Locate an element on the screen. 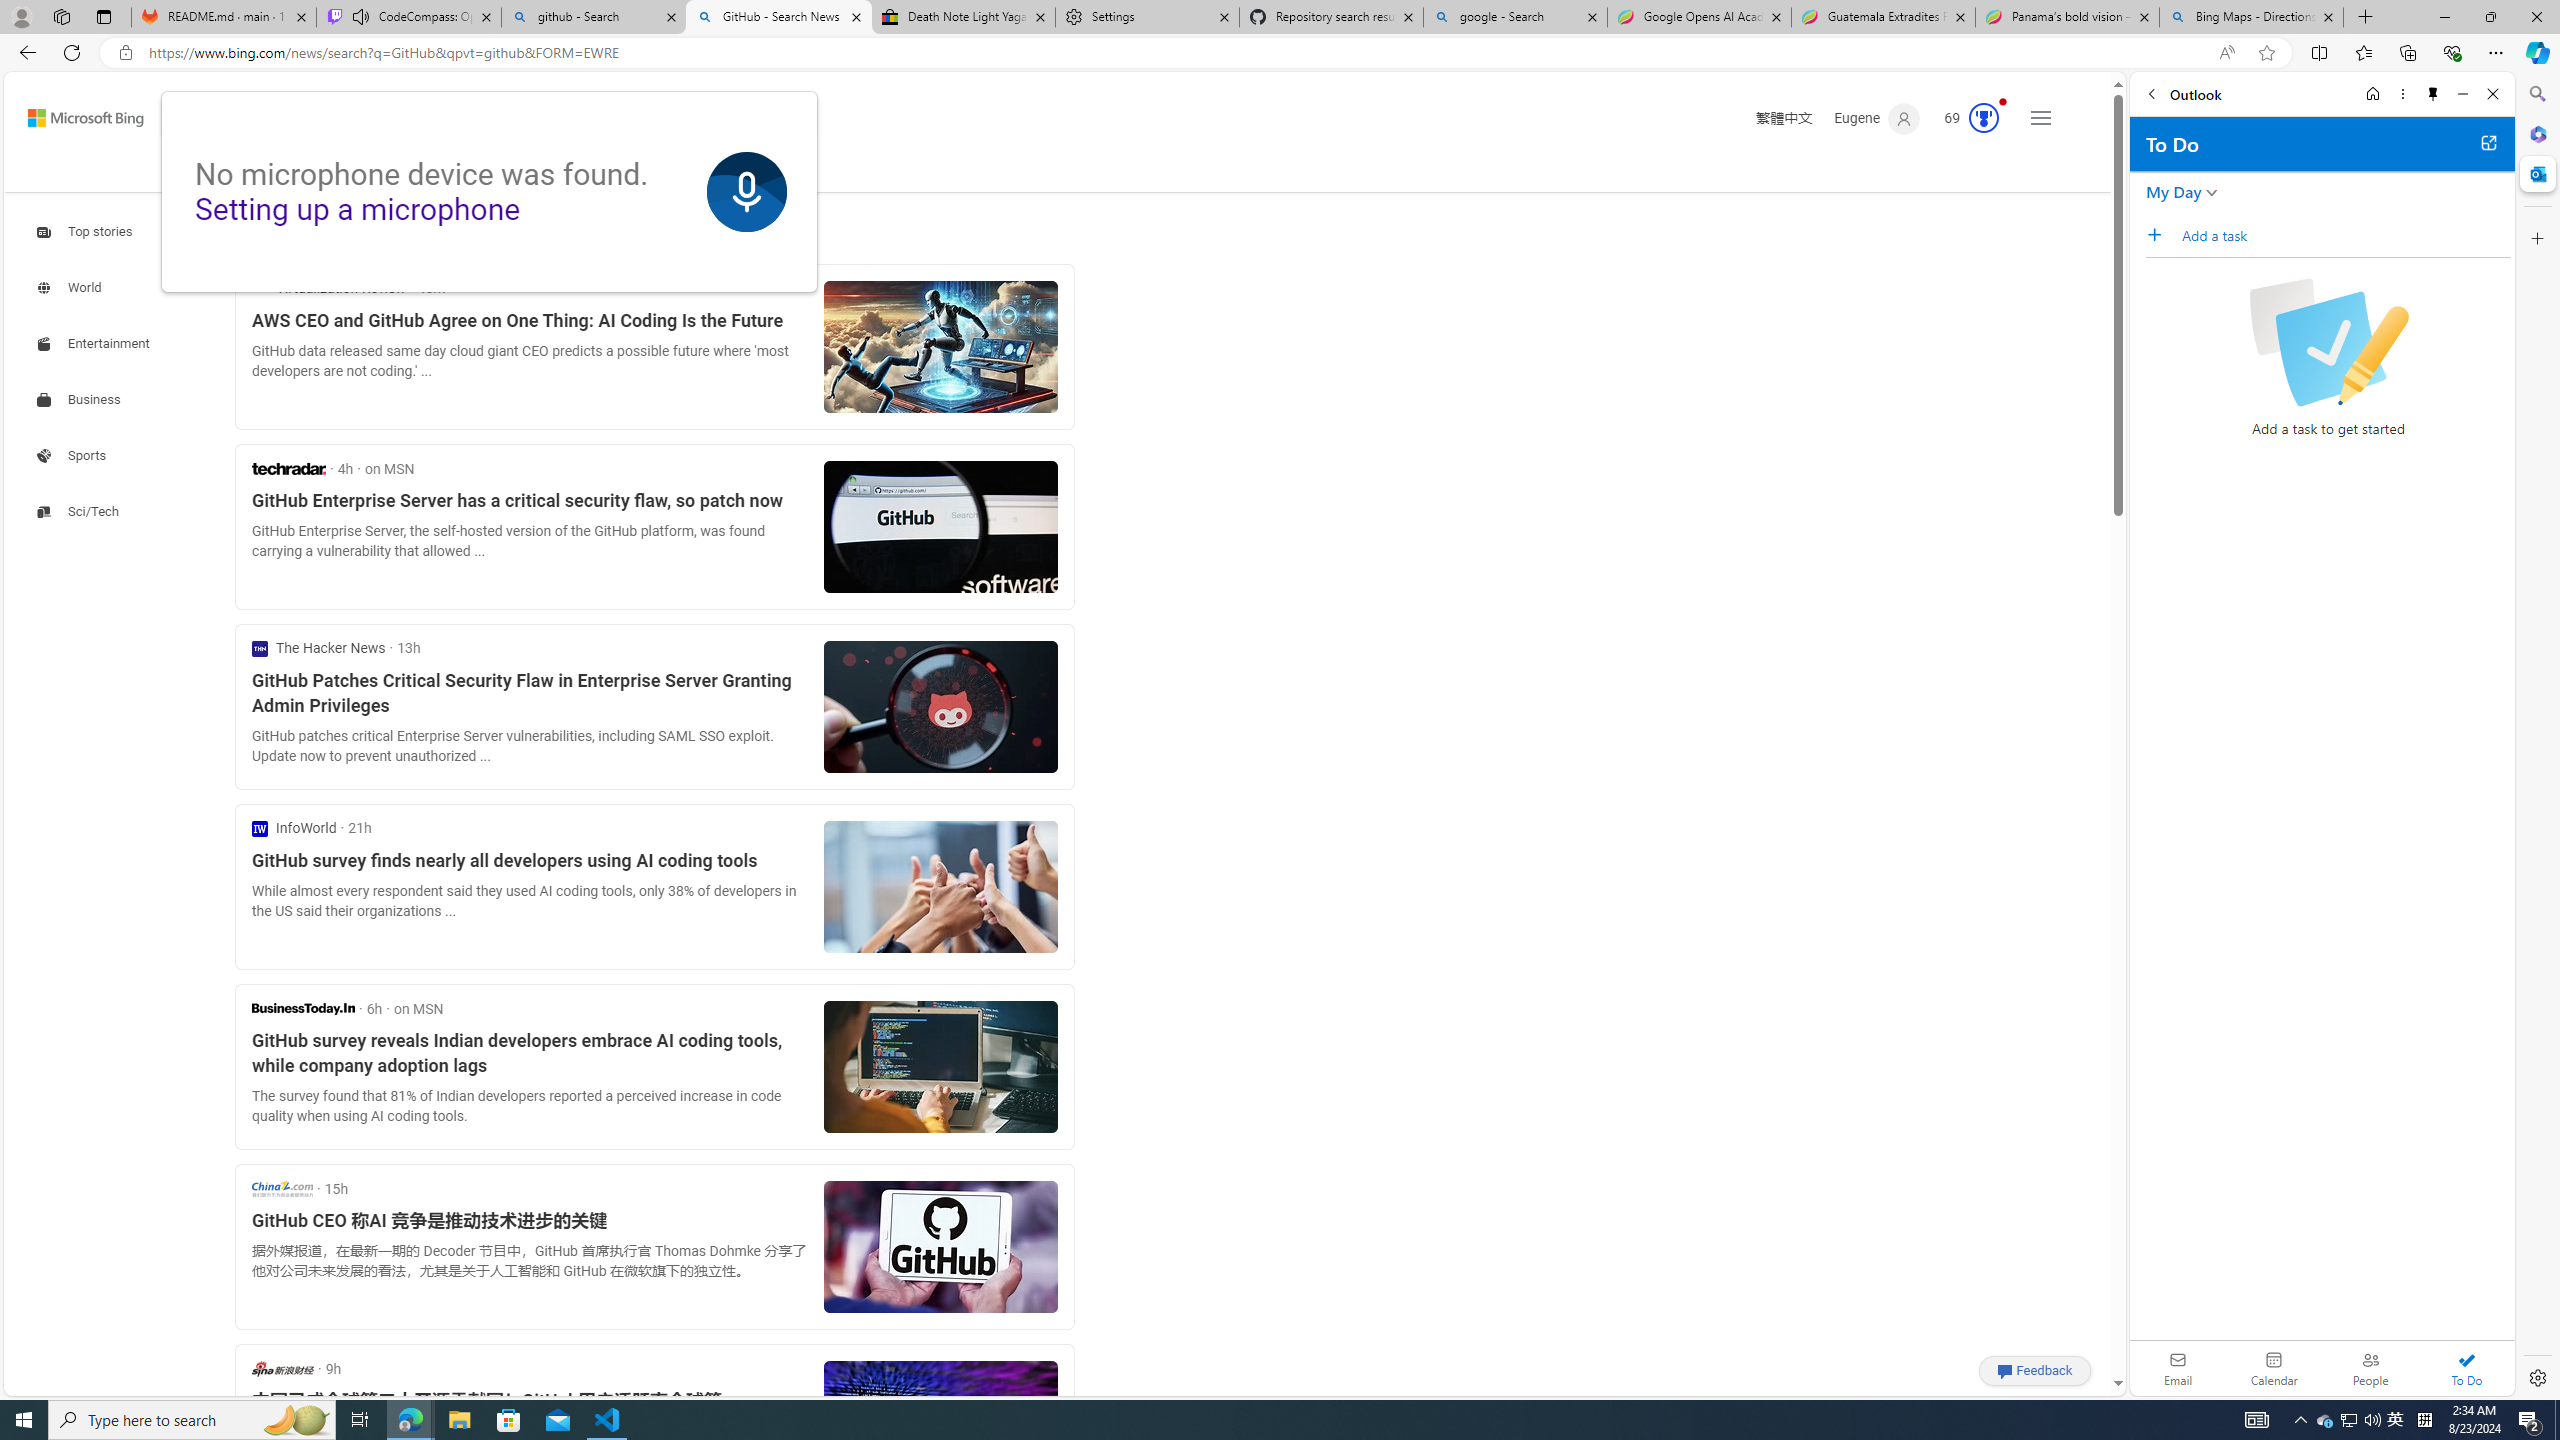 Image resolution: width=2560 pixels, height=1440 pixels. NEWS is located at coordinates (616, 170).